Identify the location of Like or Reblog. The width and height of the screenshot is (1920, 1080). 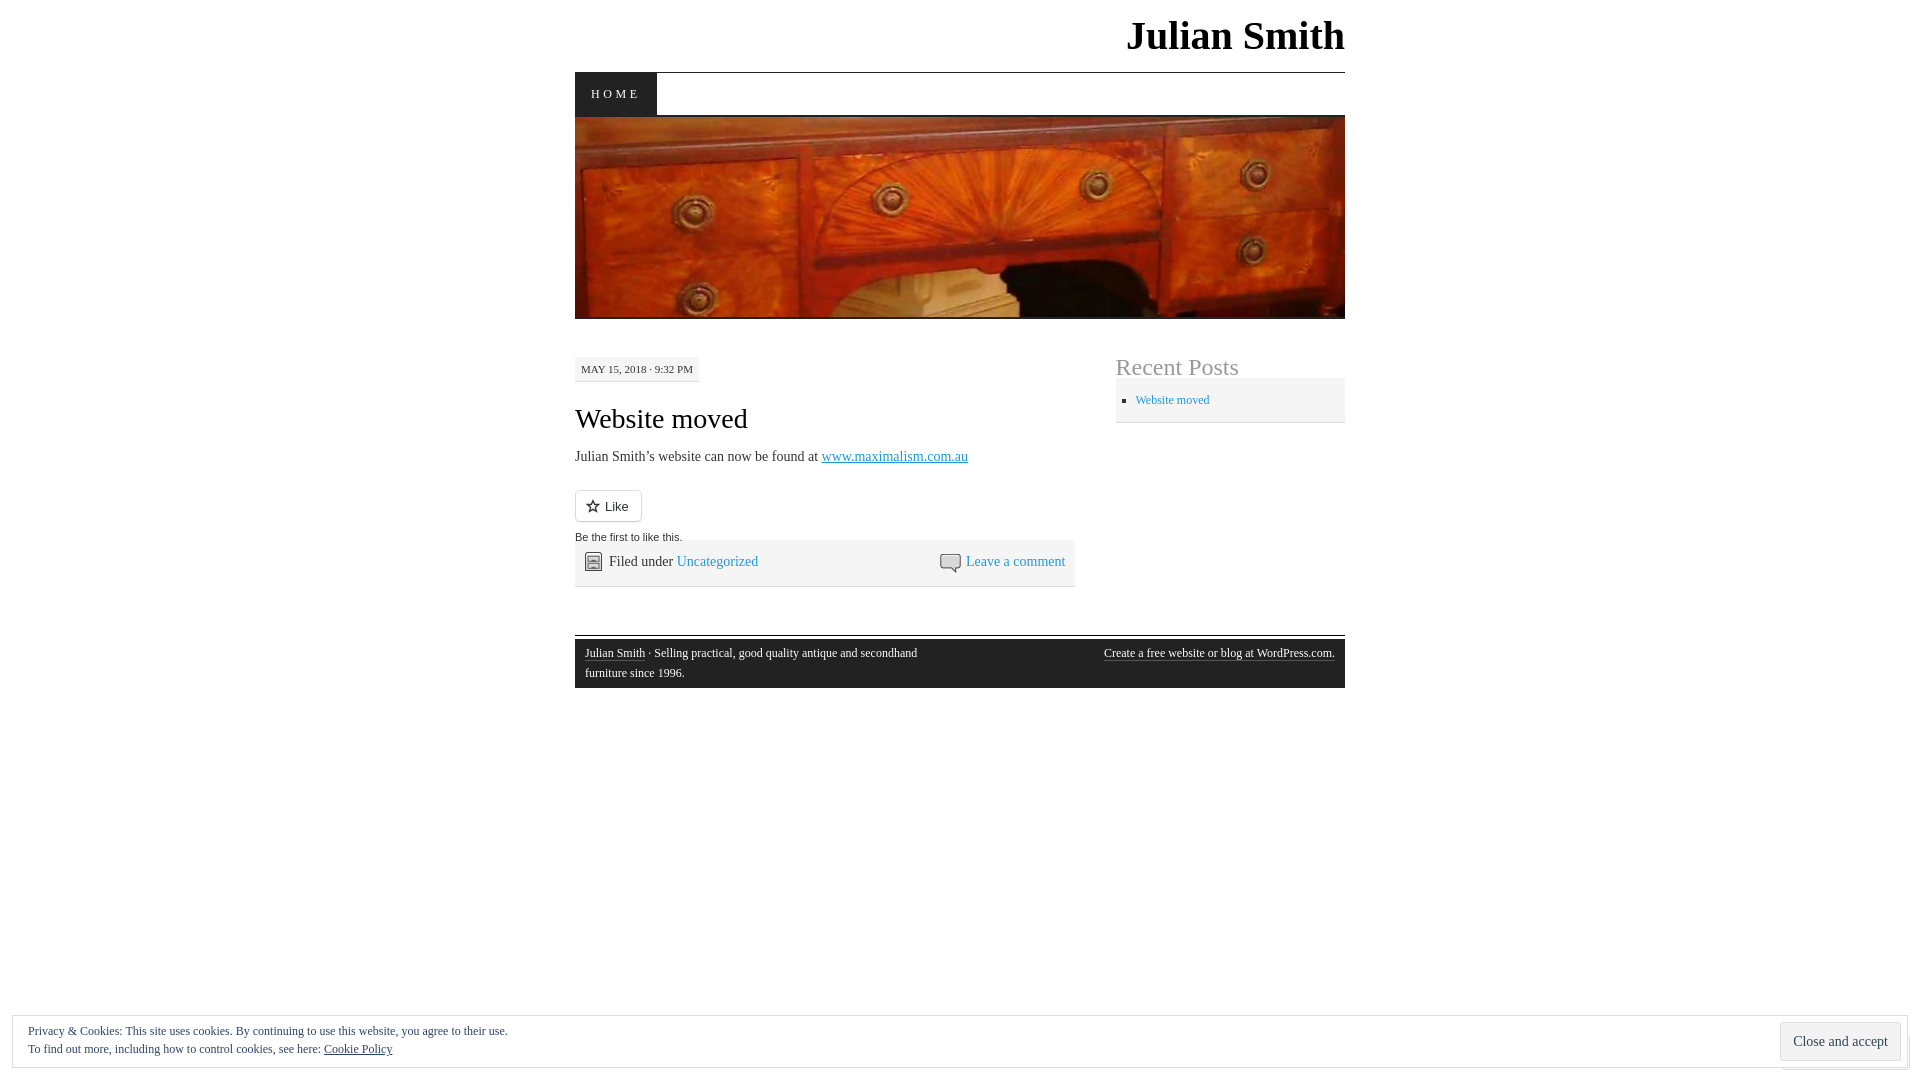
(825, 518).